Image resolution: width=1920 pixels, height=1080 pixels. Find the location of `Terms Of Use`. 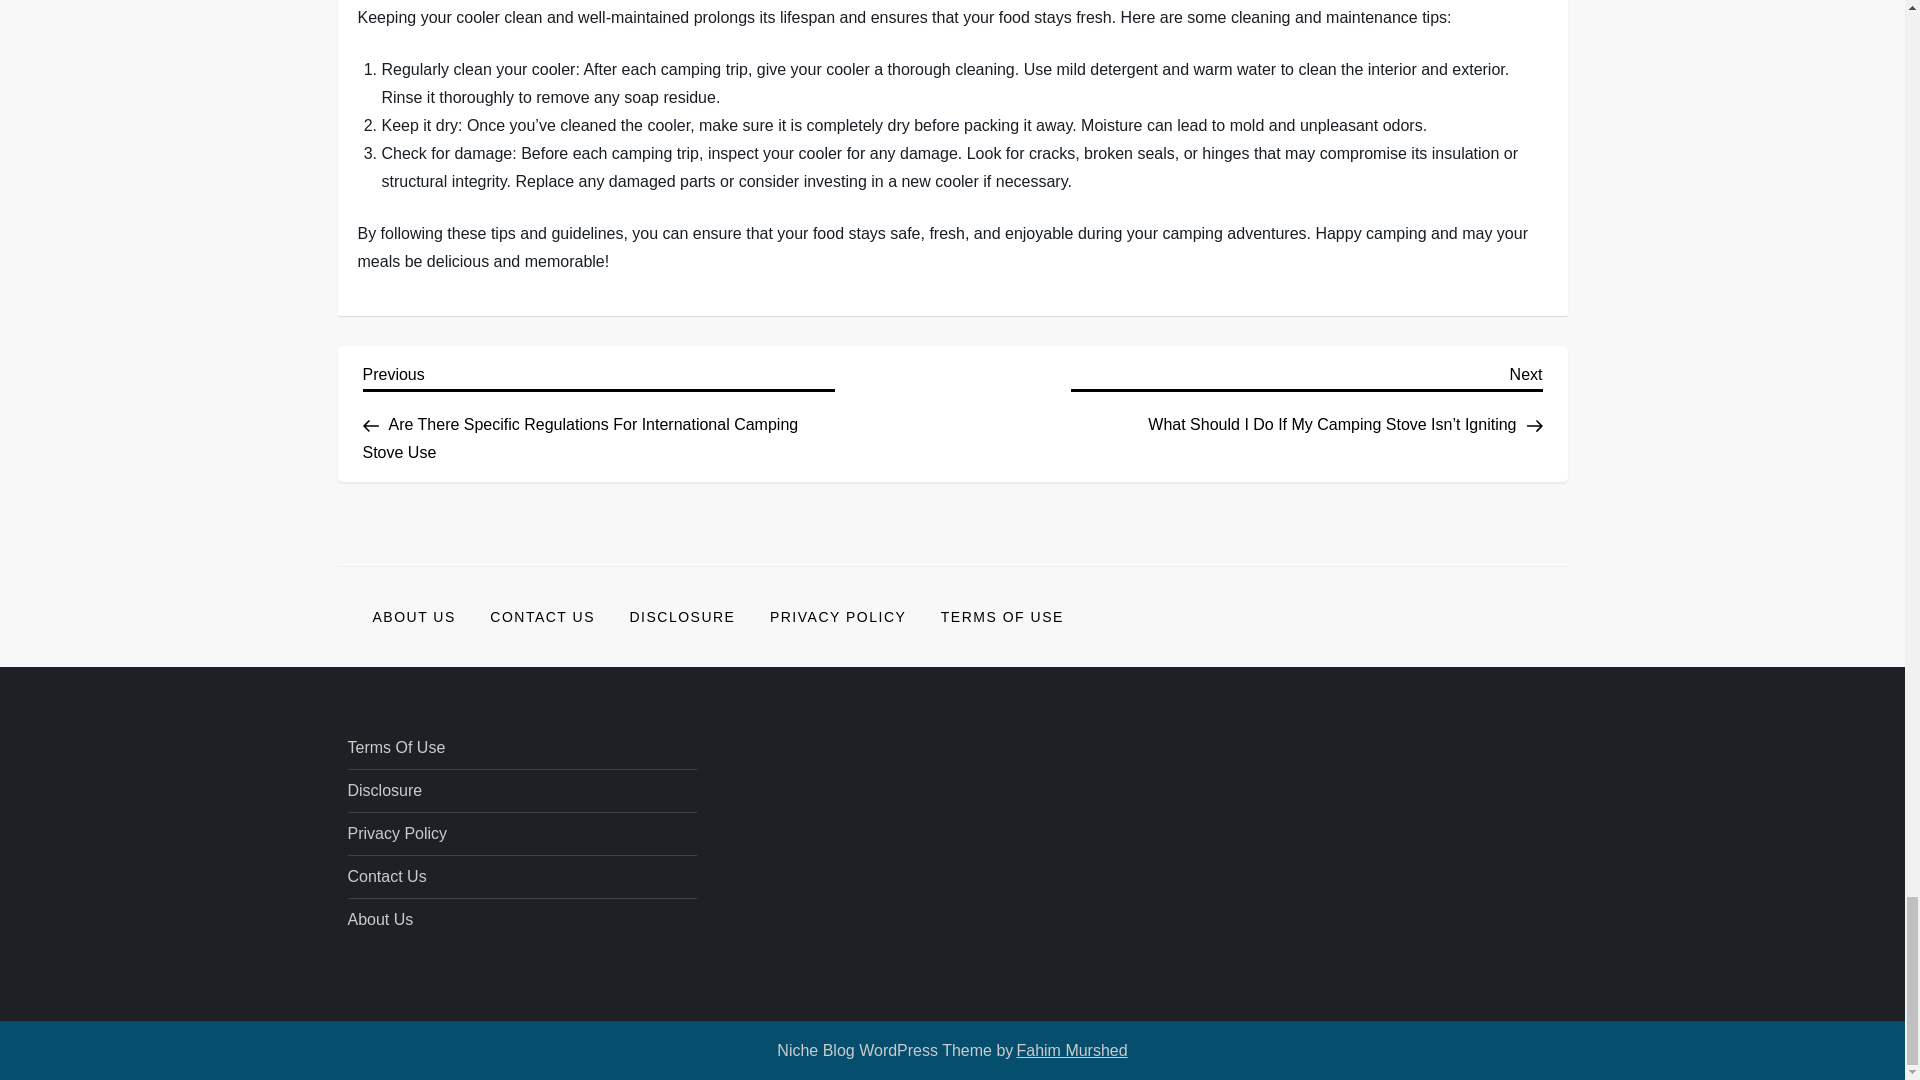

Terms Of Use is located at coordinates (396, 748).